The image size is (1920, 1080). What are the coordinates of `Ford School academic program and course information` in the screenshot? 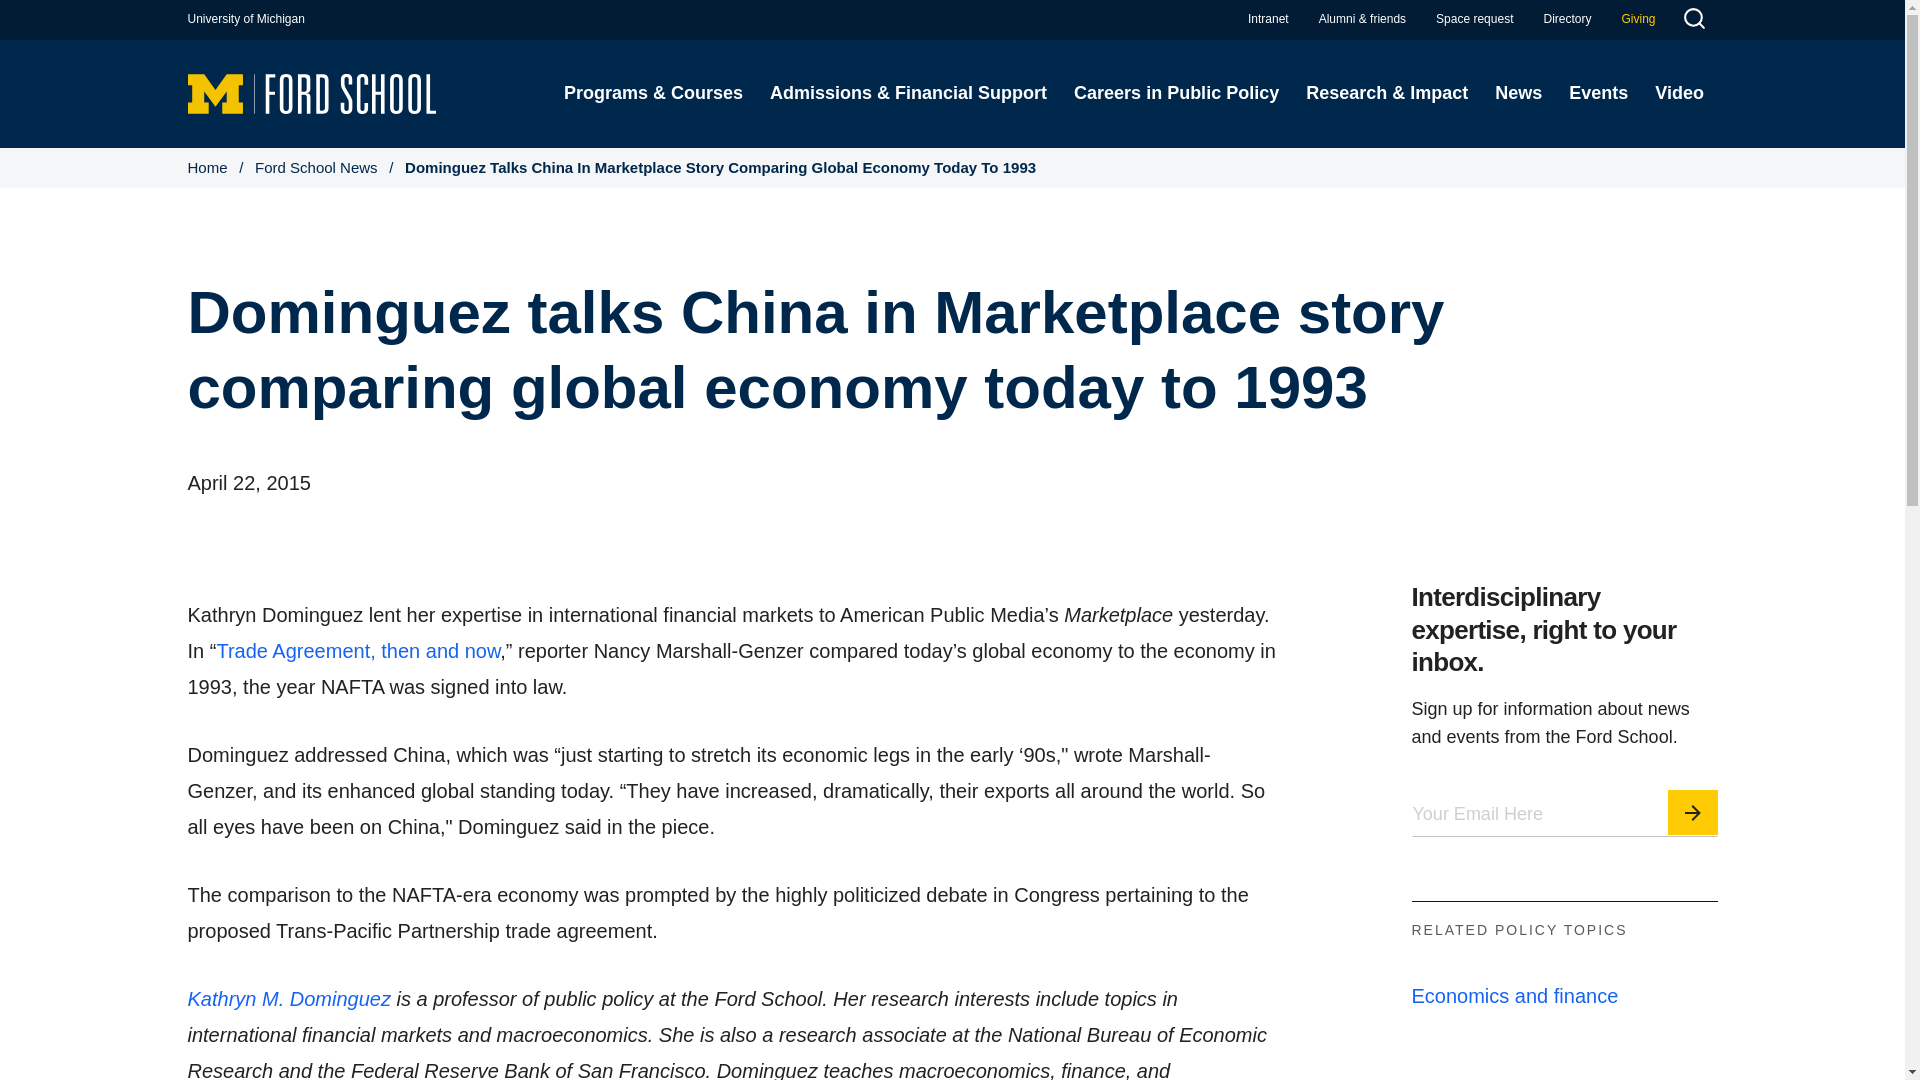 It's located at (652, 93).